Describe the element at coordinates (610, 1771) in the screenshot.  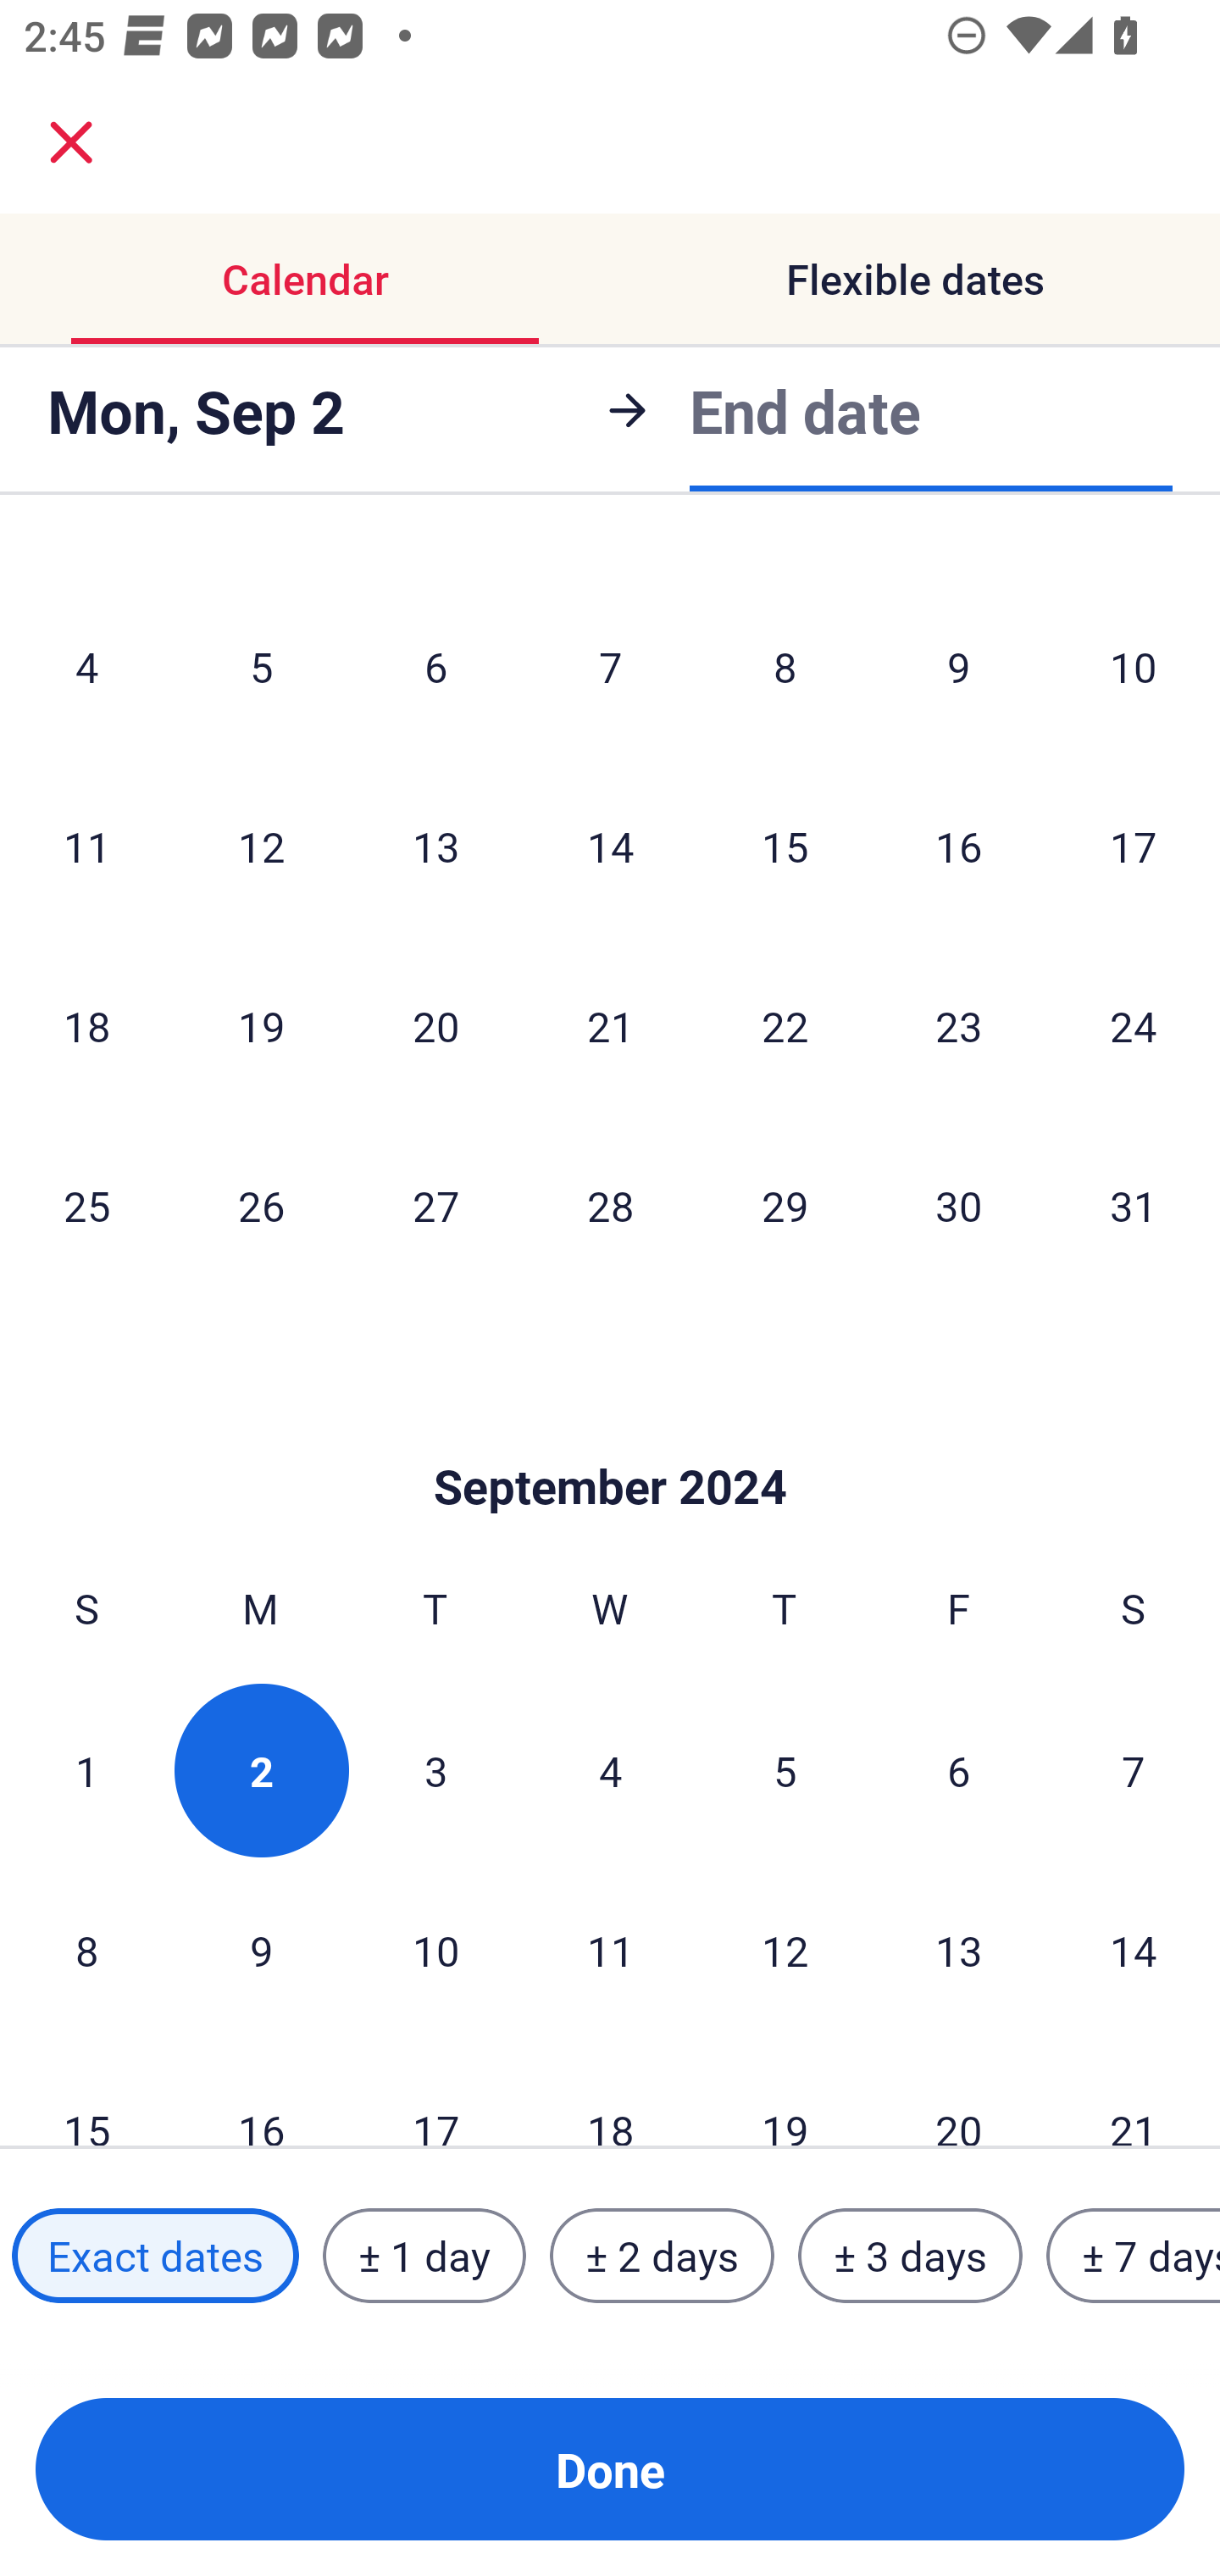
I see `4 Wednesday, September 4, 2024` at that location.